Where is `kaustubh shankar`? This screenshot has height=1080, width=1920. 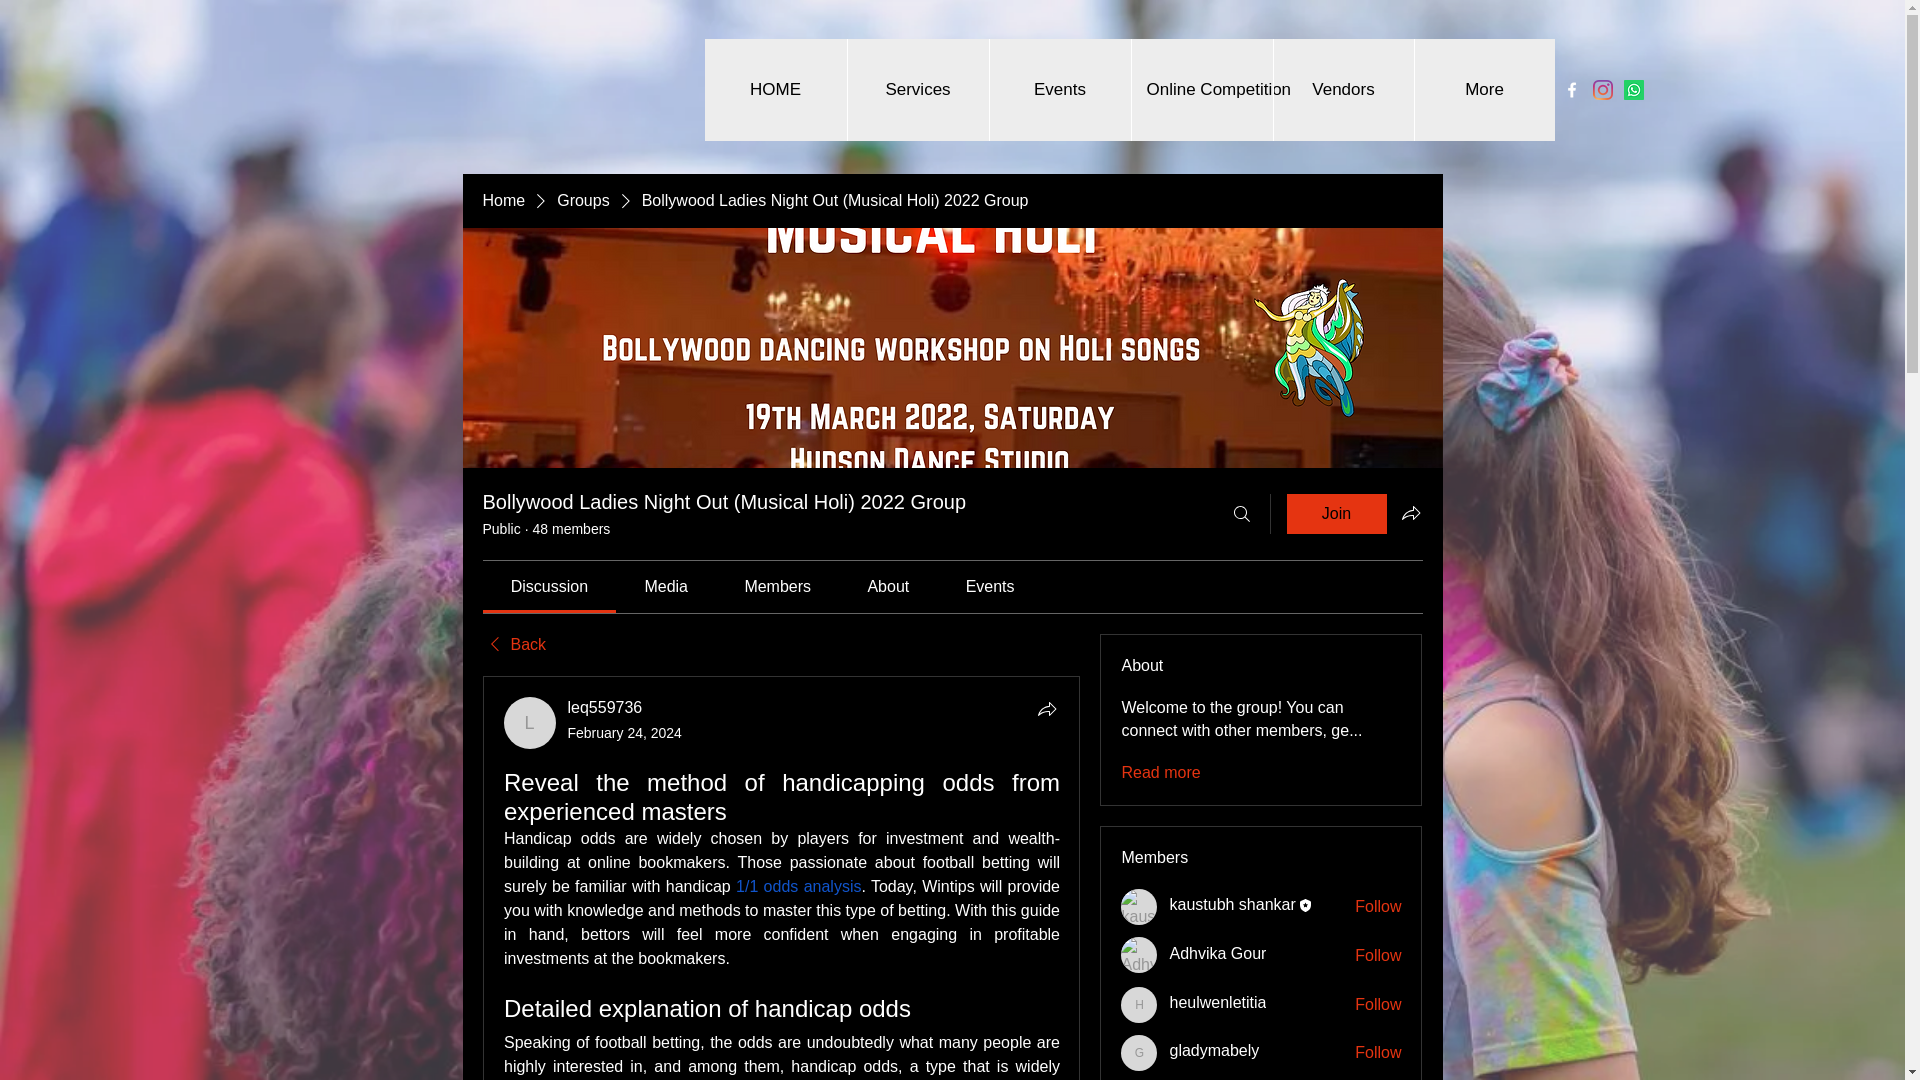 kaustubh shankar is located at coordinates (1232, 904).